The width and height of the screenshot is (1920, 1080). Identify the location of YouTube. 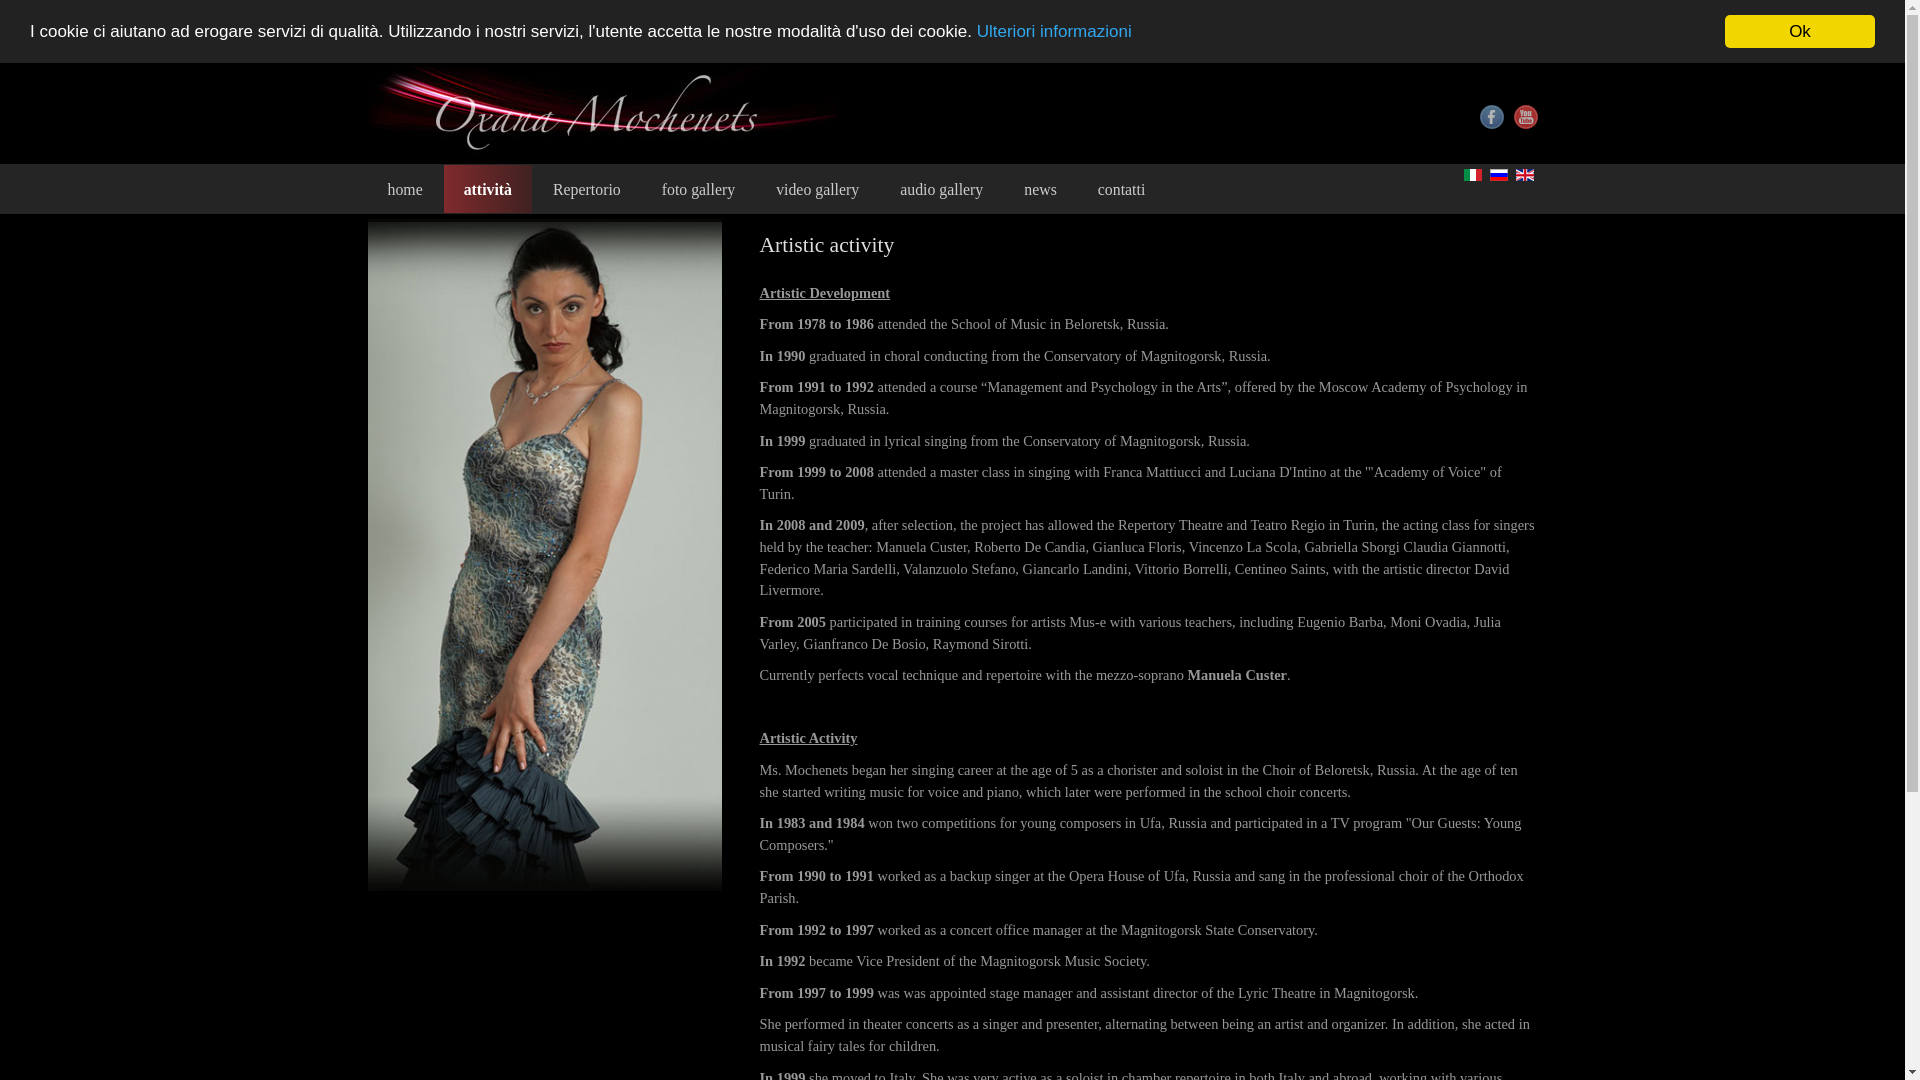
(1526, 112).